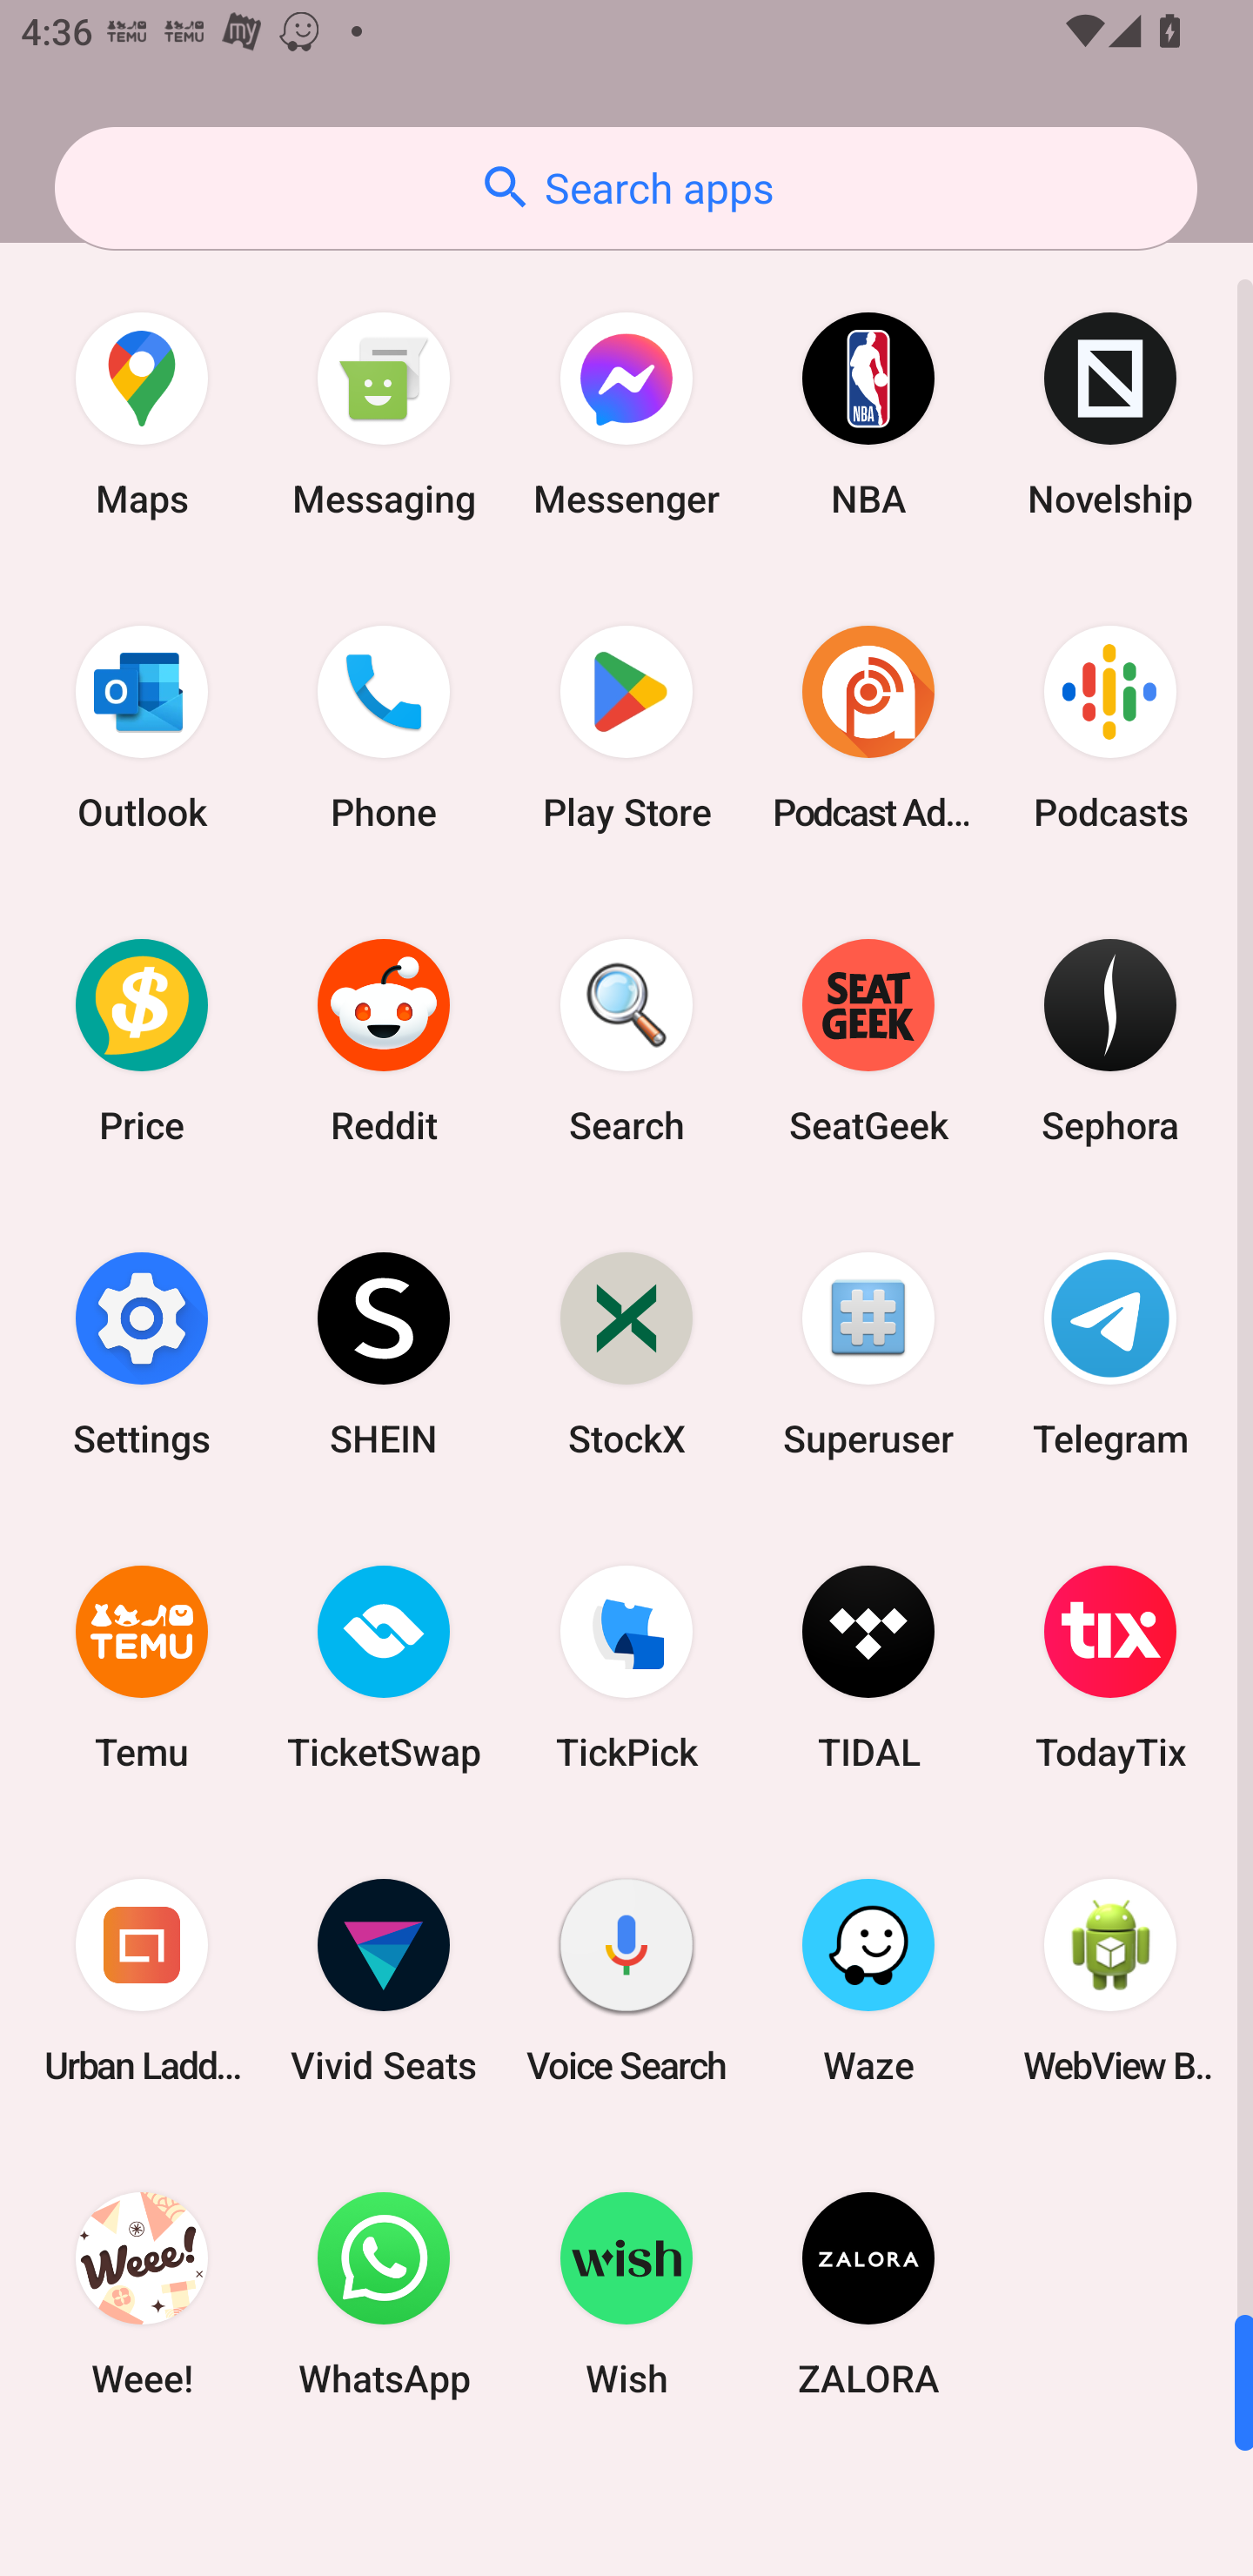 This screenshot has height=2576, width=1253. What do you see at coordinates (1110, 1041) in the screenshot?
I see `Sephora` at bounding box center [1110, 1041].